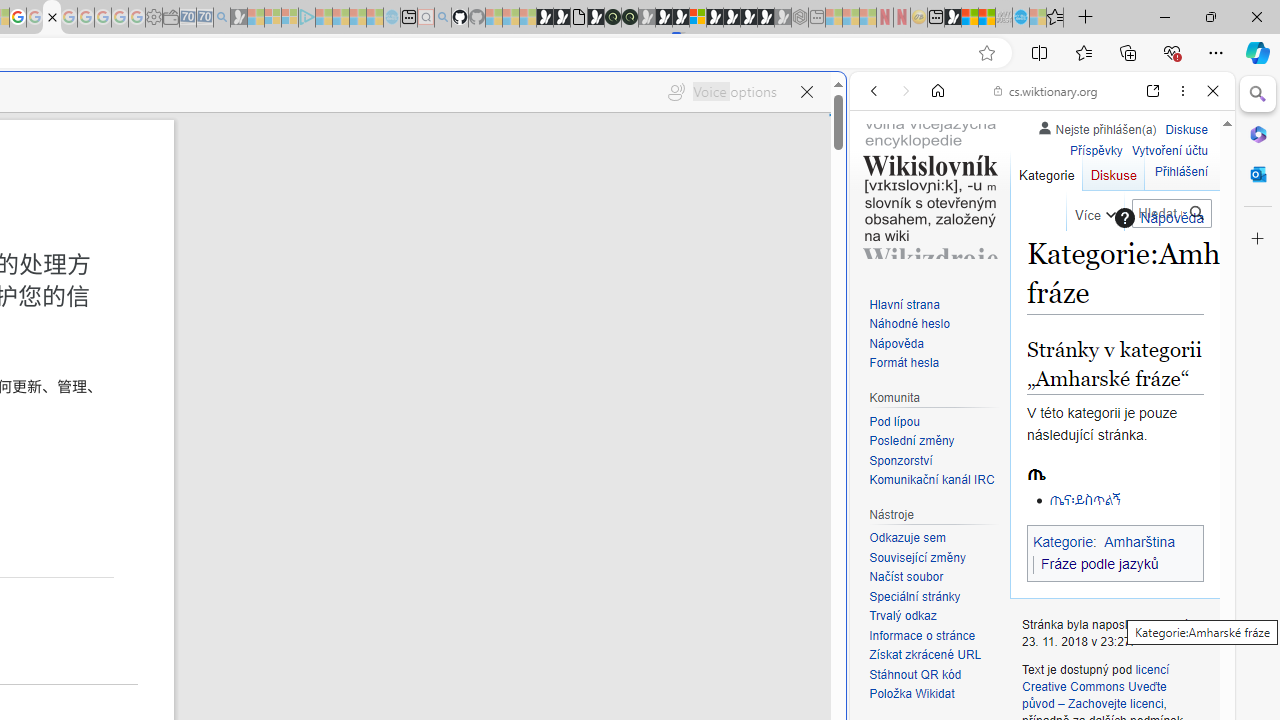 The image size is (1280, 720). I want to click on Wallet - Sleeping, so click(170, 18).